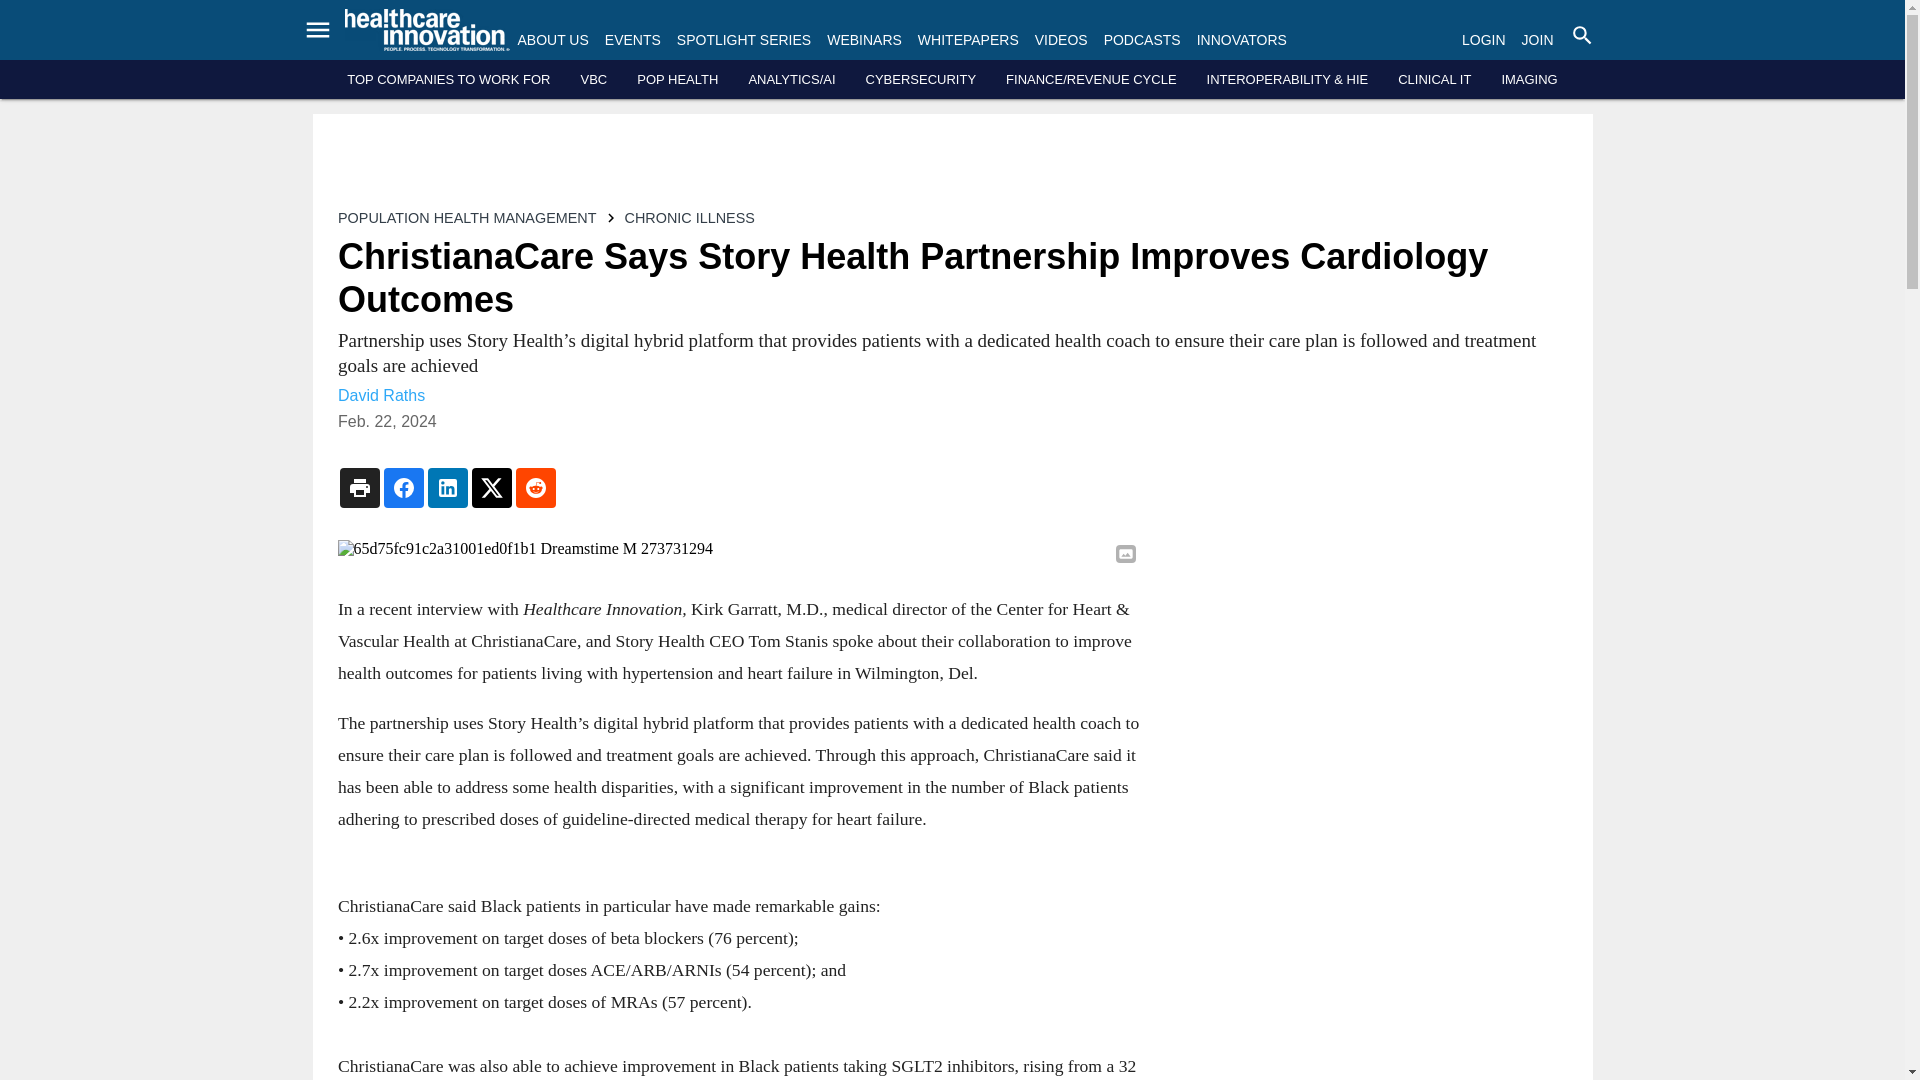 The width and height of the screenshot is (1920, 1080). Describe the element at coordinates (1434, 80) in the screenshot. I see `CLINICAL IT` at that location.